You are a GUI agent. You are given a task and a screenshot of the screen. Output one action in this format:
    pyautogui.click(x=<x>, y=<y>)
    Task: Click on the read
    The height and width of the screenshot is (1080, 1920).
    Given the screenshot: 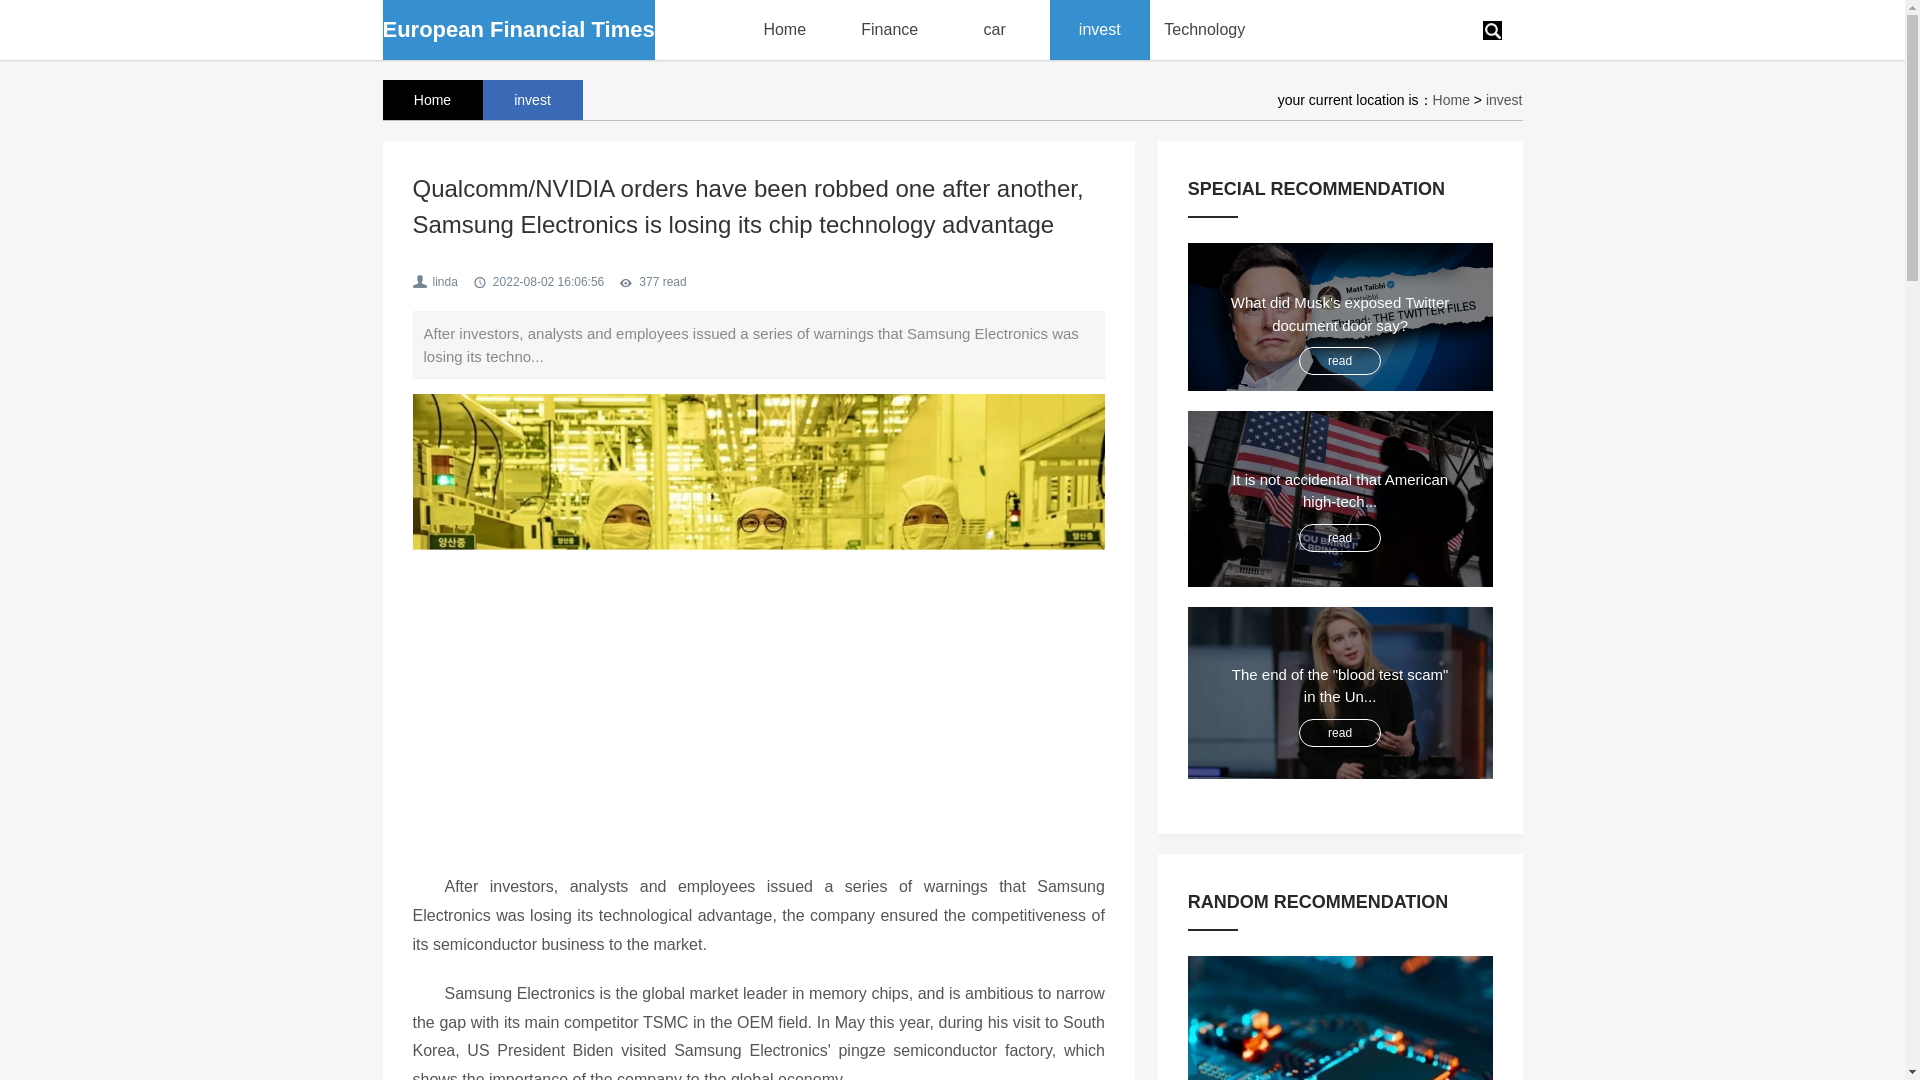 What is the action you would take?
    pyautogui.click(x=1340, y=732)
    